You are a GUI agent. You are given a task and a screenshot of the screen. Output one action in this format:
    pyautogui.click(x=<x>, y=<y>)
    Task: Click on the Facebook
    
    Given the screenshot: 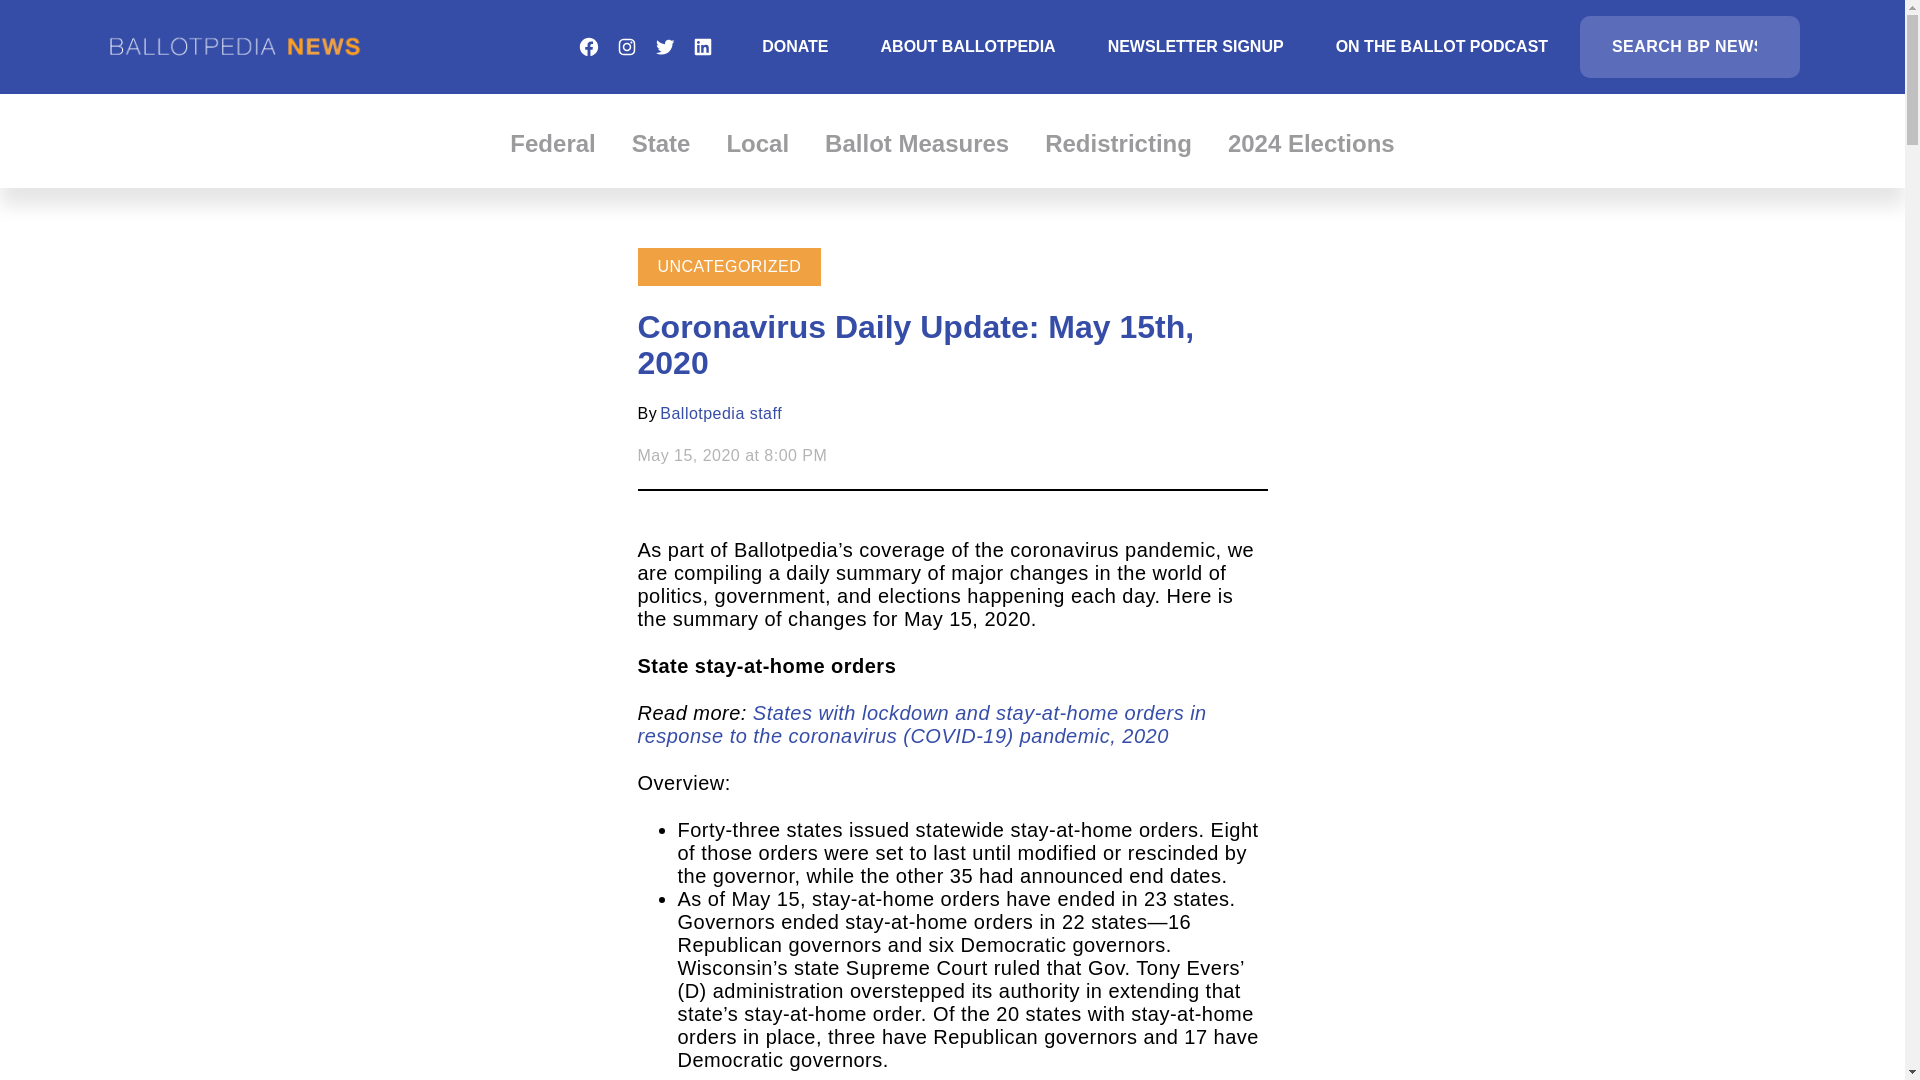 What is the action you would take?
    pyautogui.click(x=588, y=46)
    